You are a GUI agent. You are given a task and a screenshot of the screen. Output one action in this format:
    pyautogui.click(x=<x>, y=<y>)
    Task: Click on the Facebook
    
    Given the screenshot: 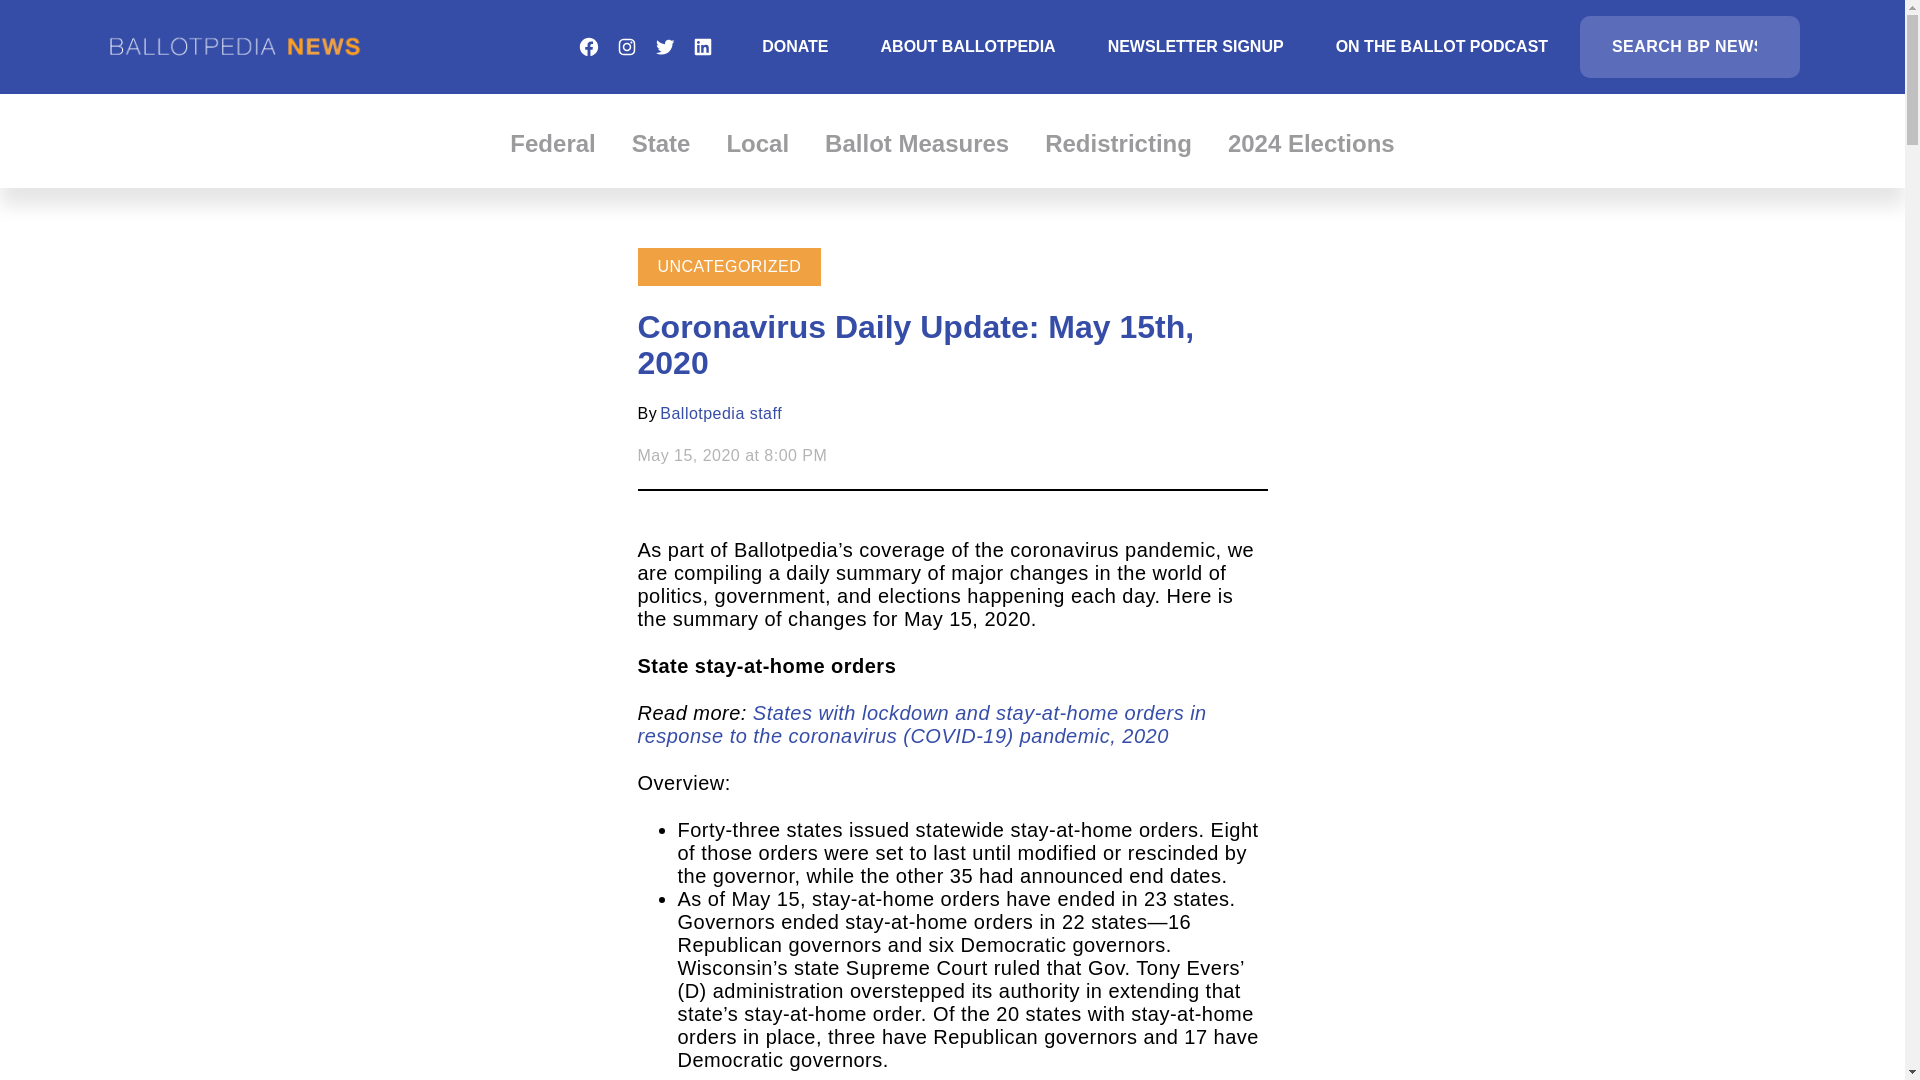 What is the action you would take?
    pyautogui.click(x=588, y=46)
    